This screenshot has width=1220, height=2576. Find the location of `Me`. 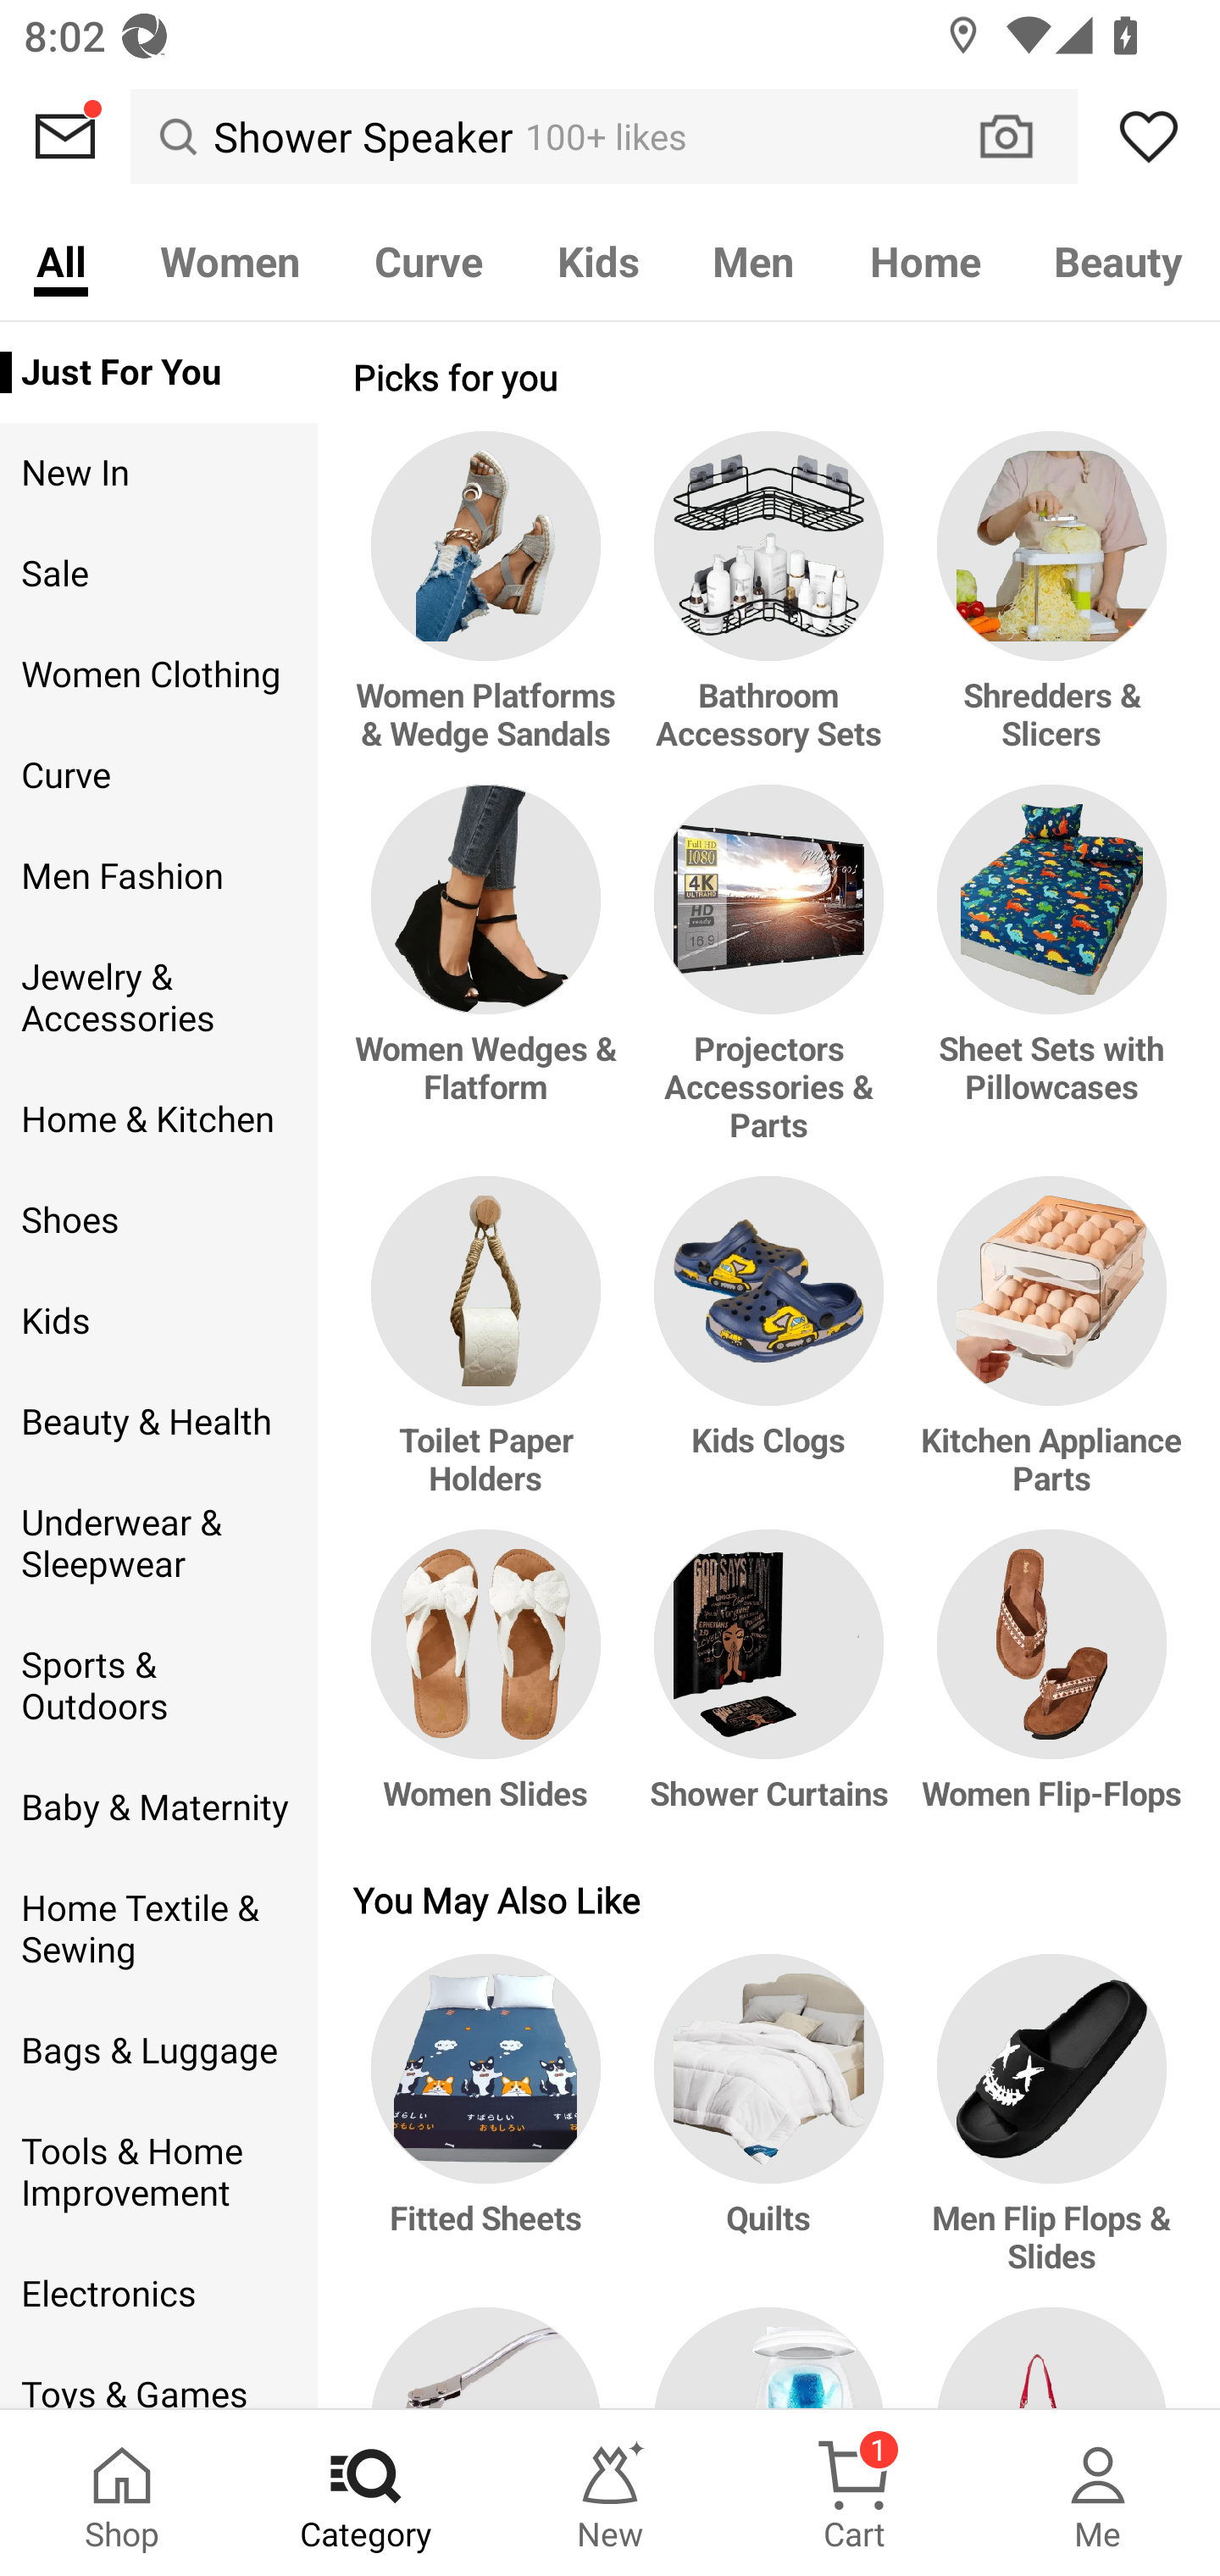

Me is located at coordinates (1098, 2493).